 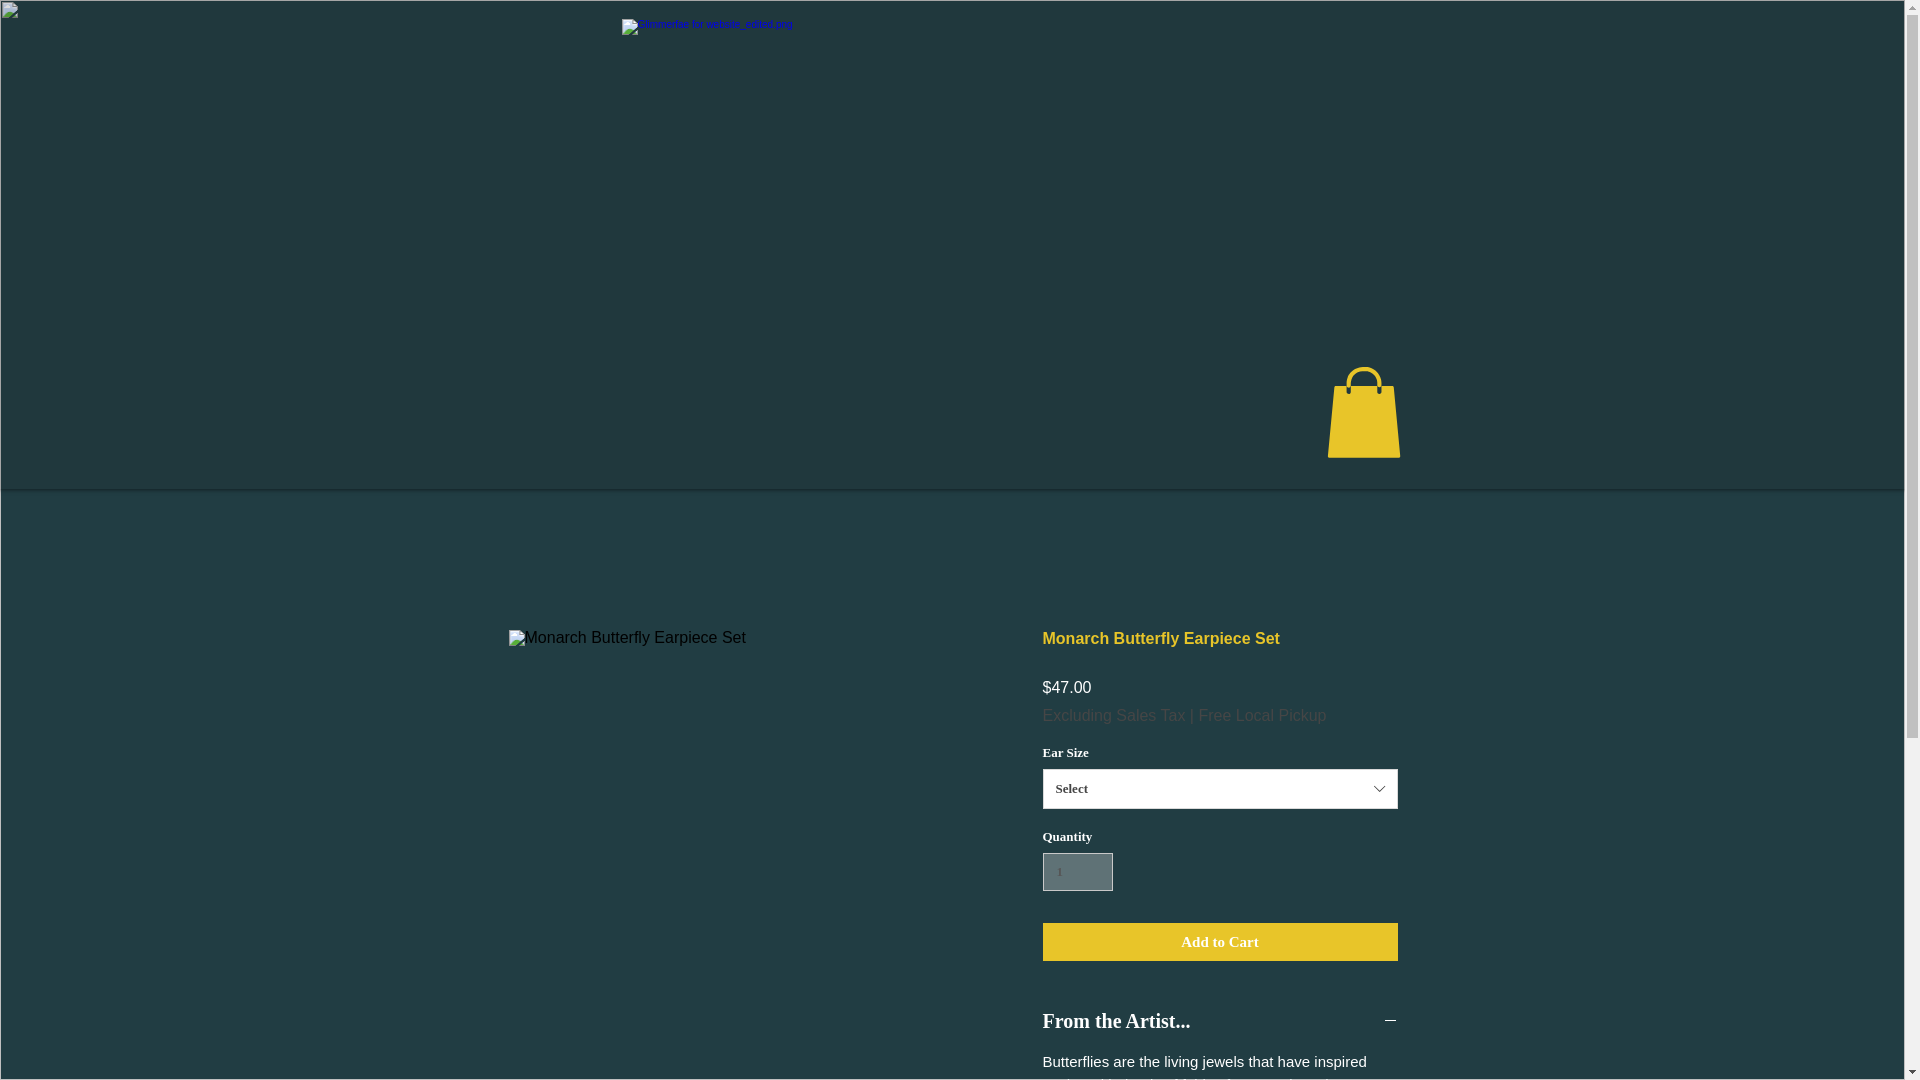 I want to click on Add to Cart, so click(x=1220, y=942).